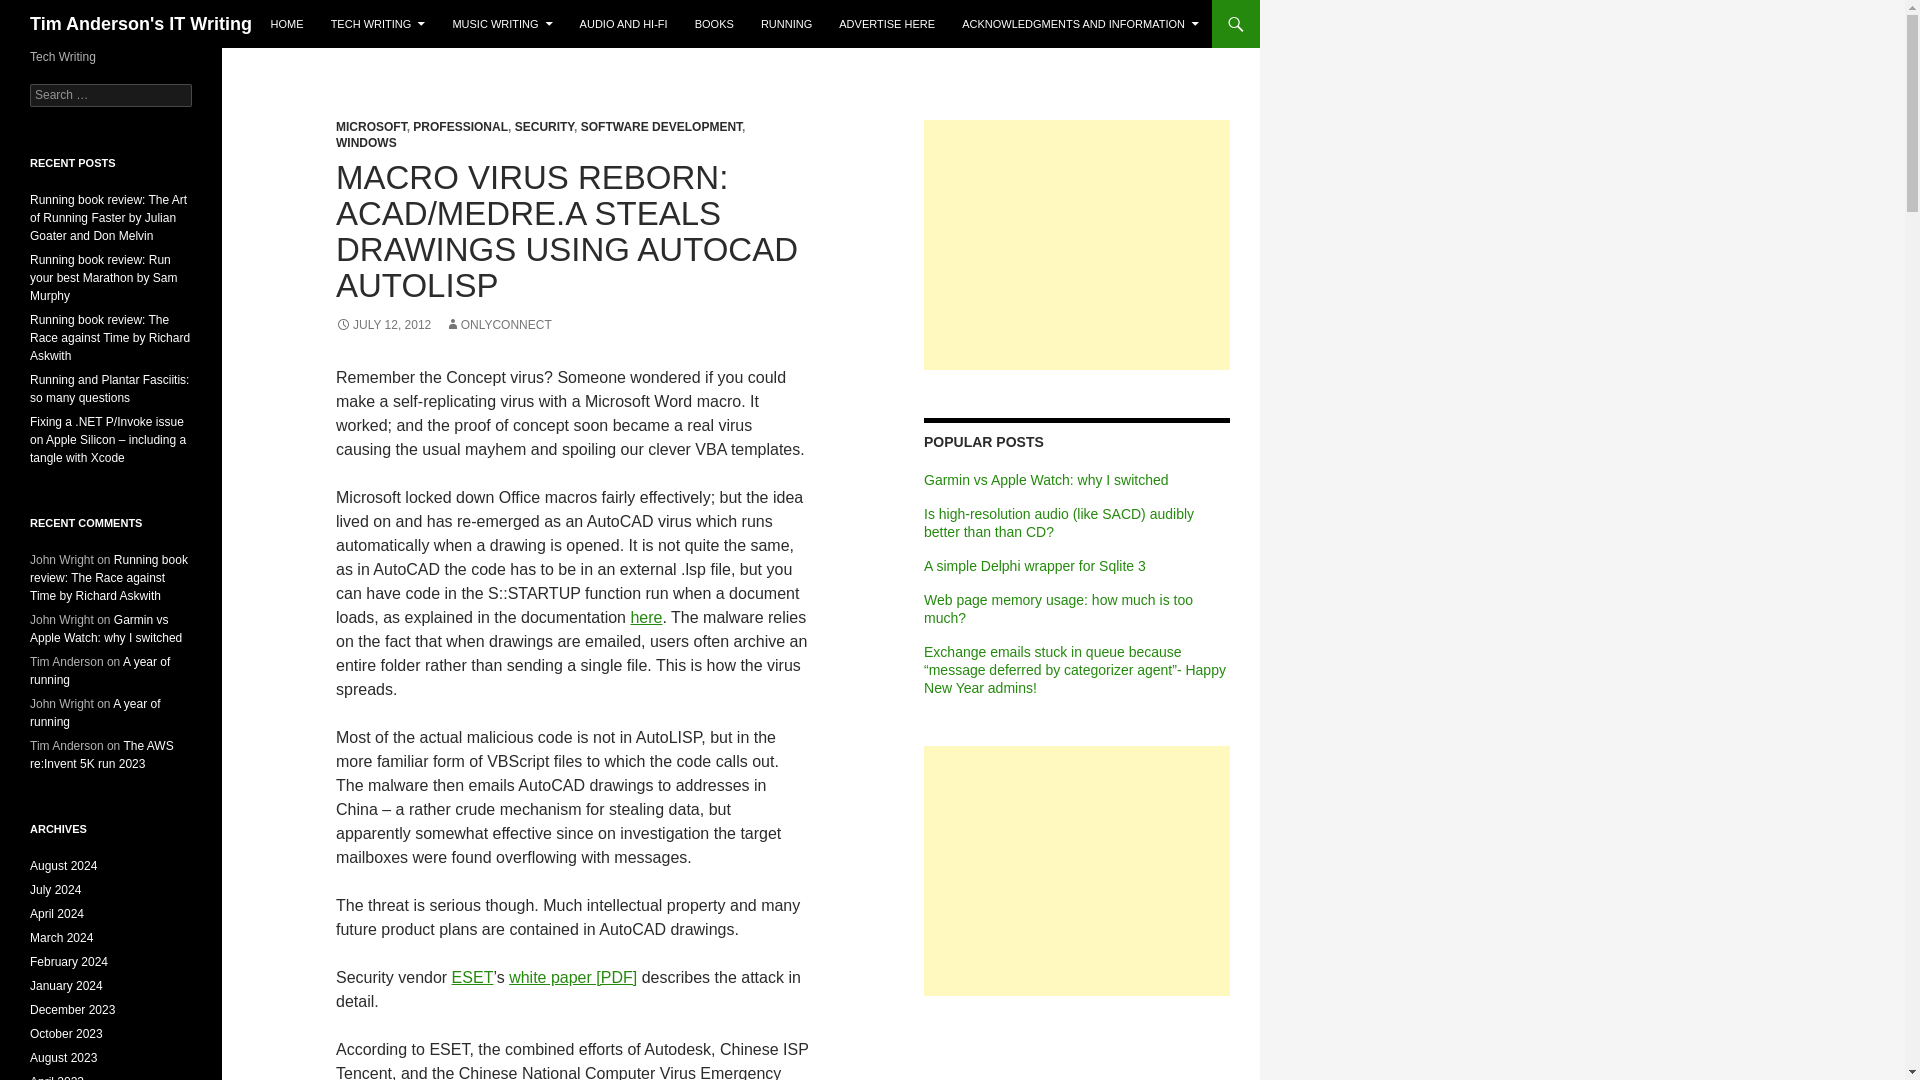  What do you see at coordinates (460, 126) in the screenshot?
I see `PROFESSIONAL` at bounding box center [460, 126].